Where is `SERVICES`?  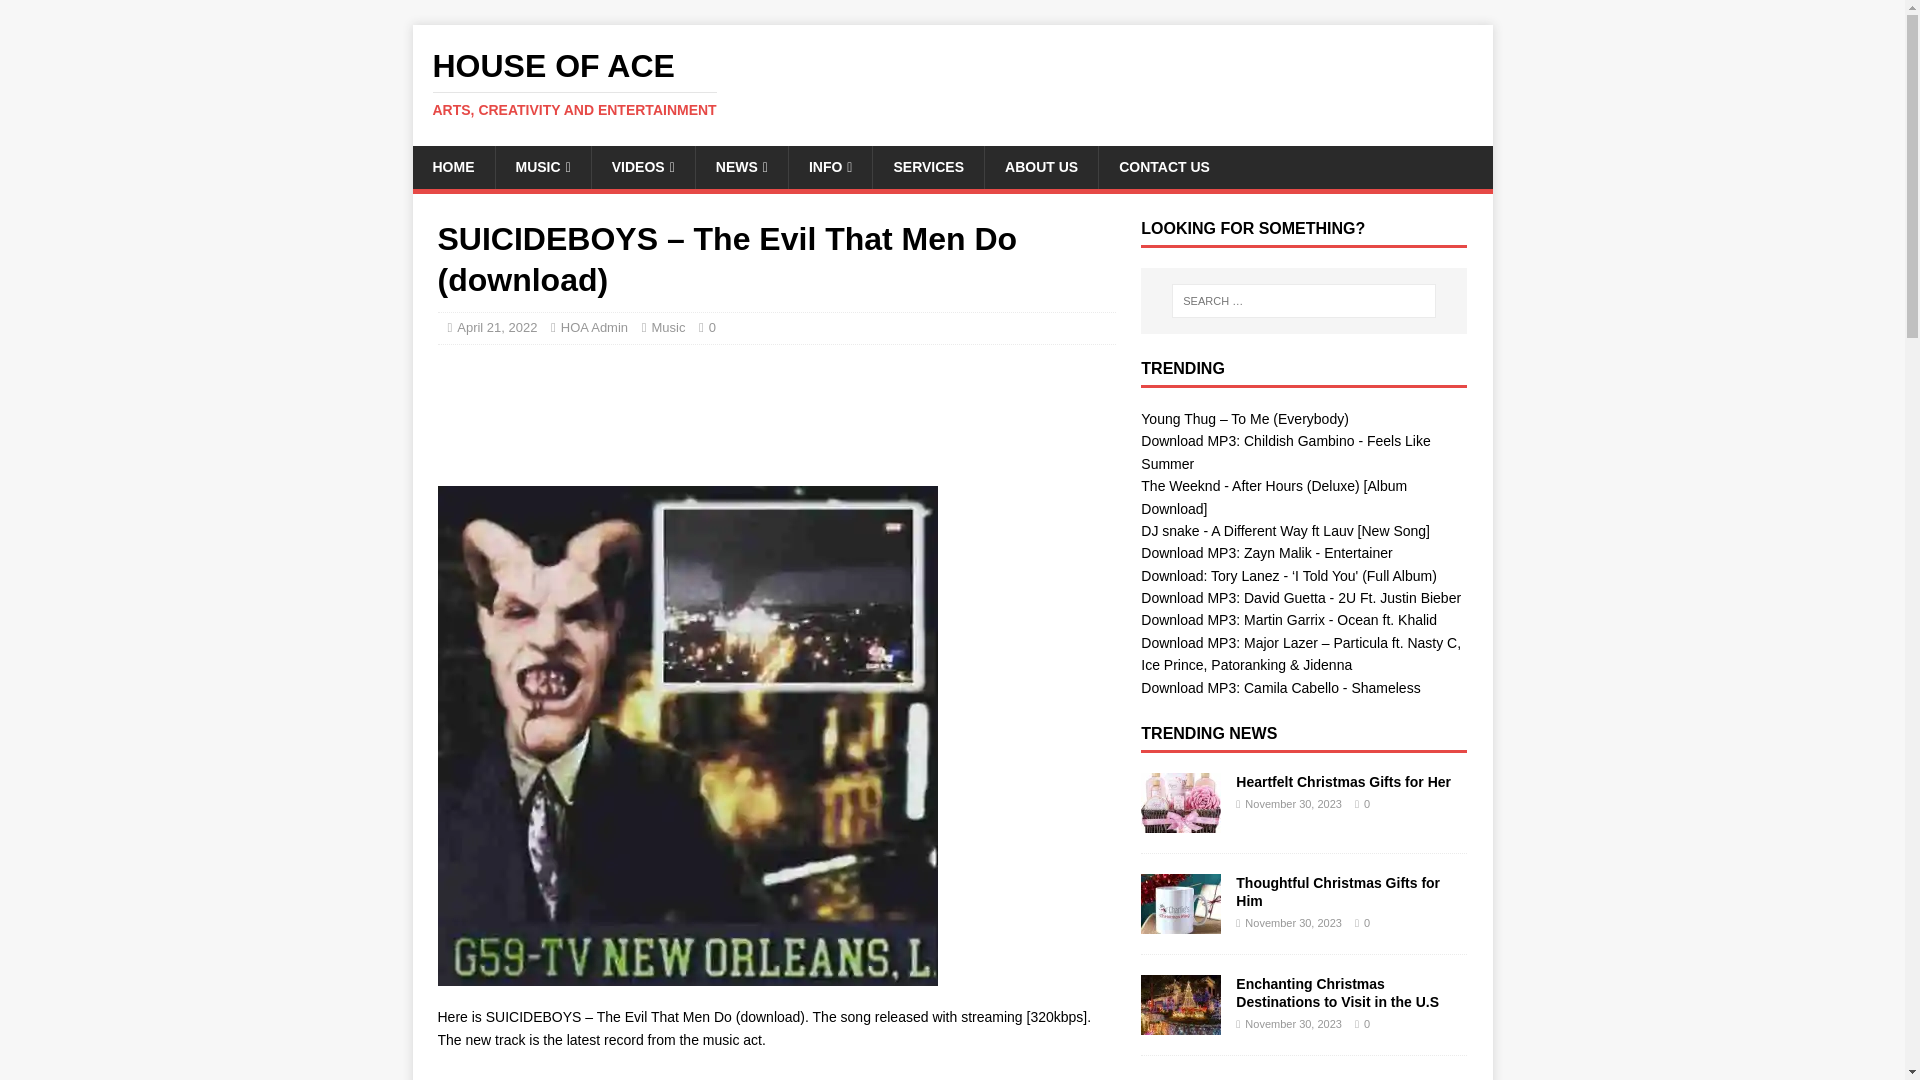 SERVICES is located at coordinates (927, 166).